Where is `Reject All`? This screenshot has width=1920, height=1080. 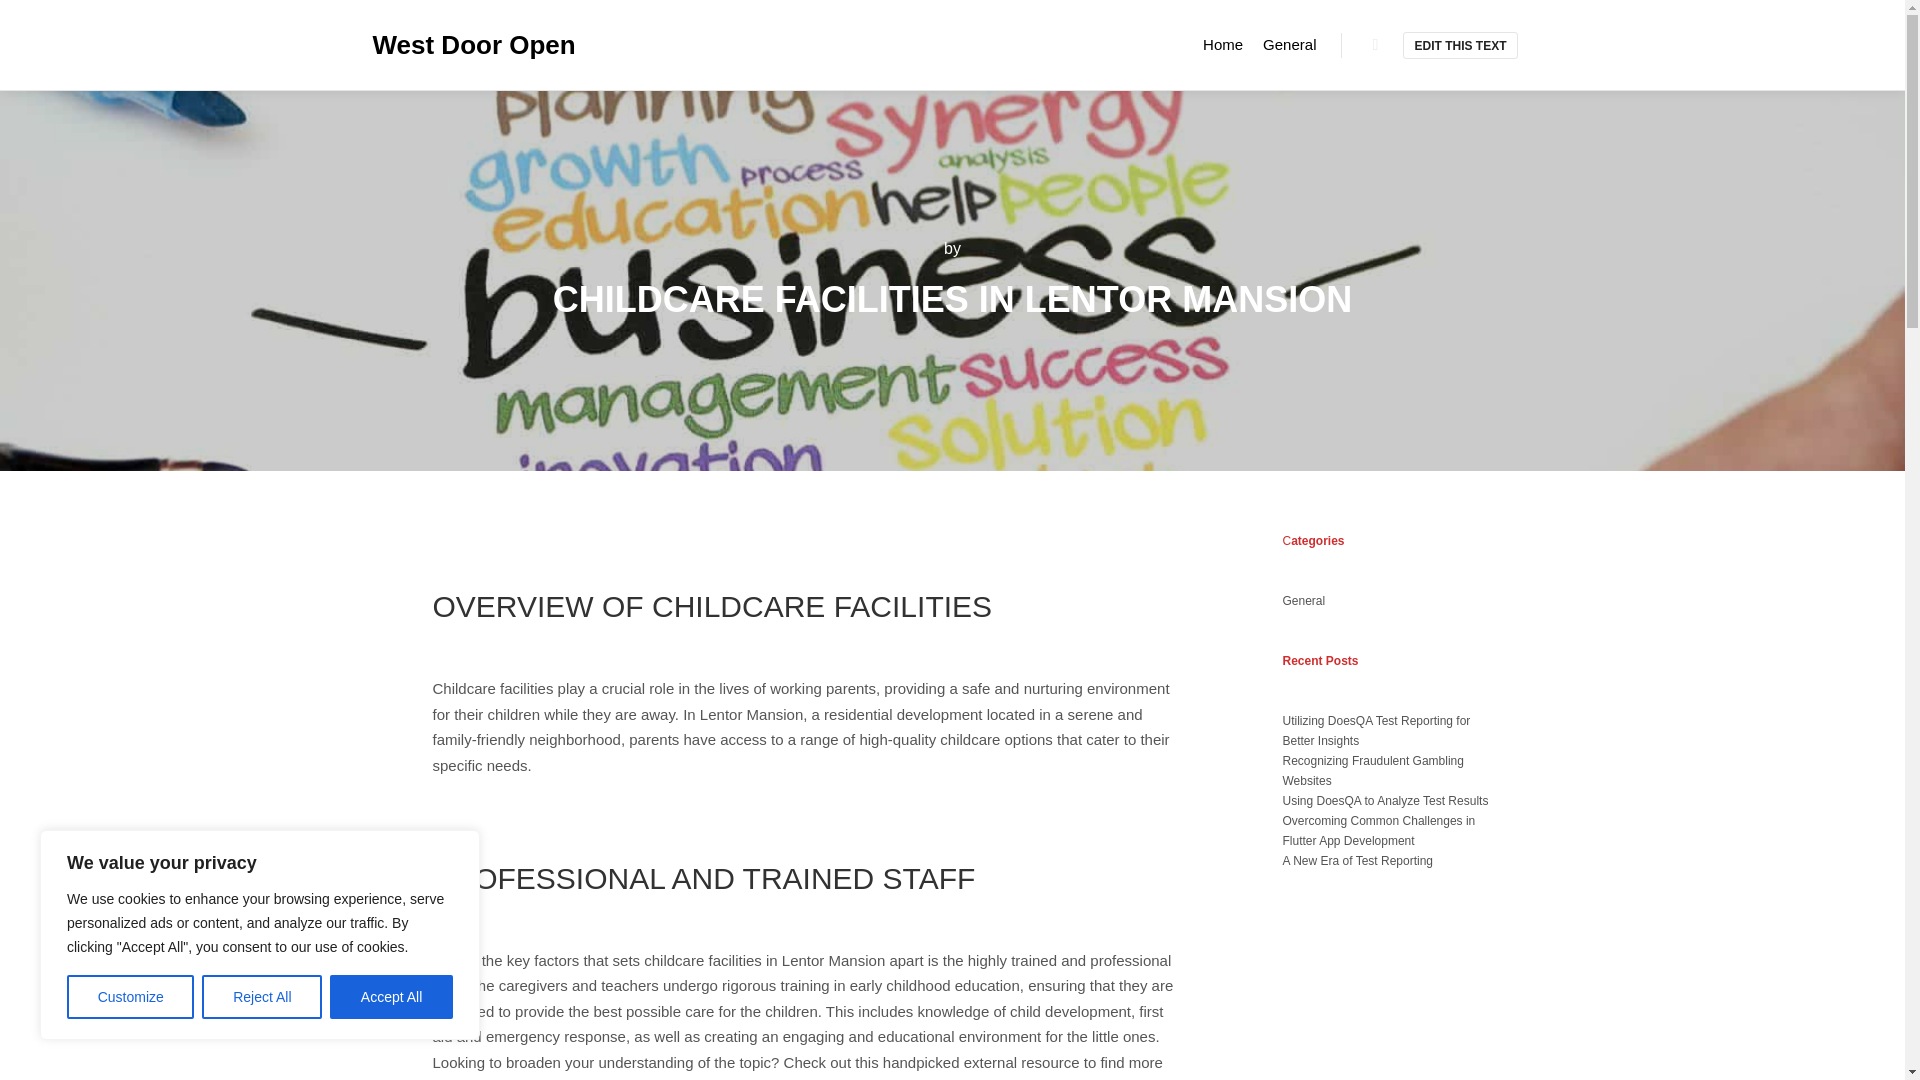 Reject All is located at coordinates (262, 997).